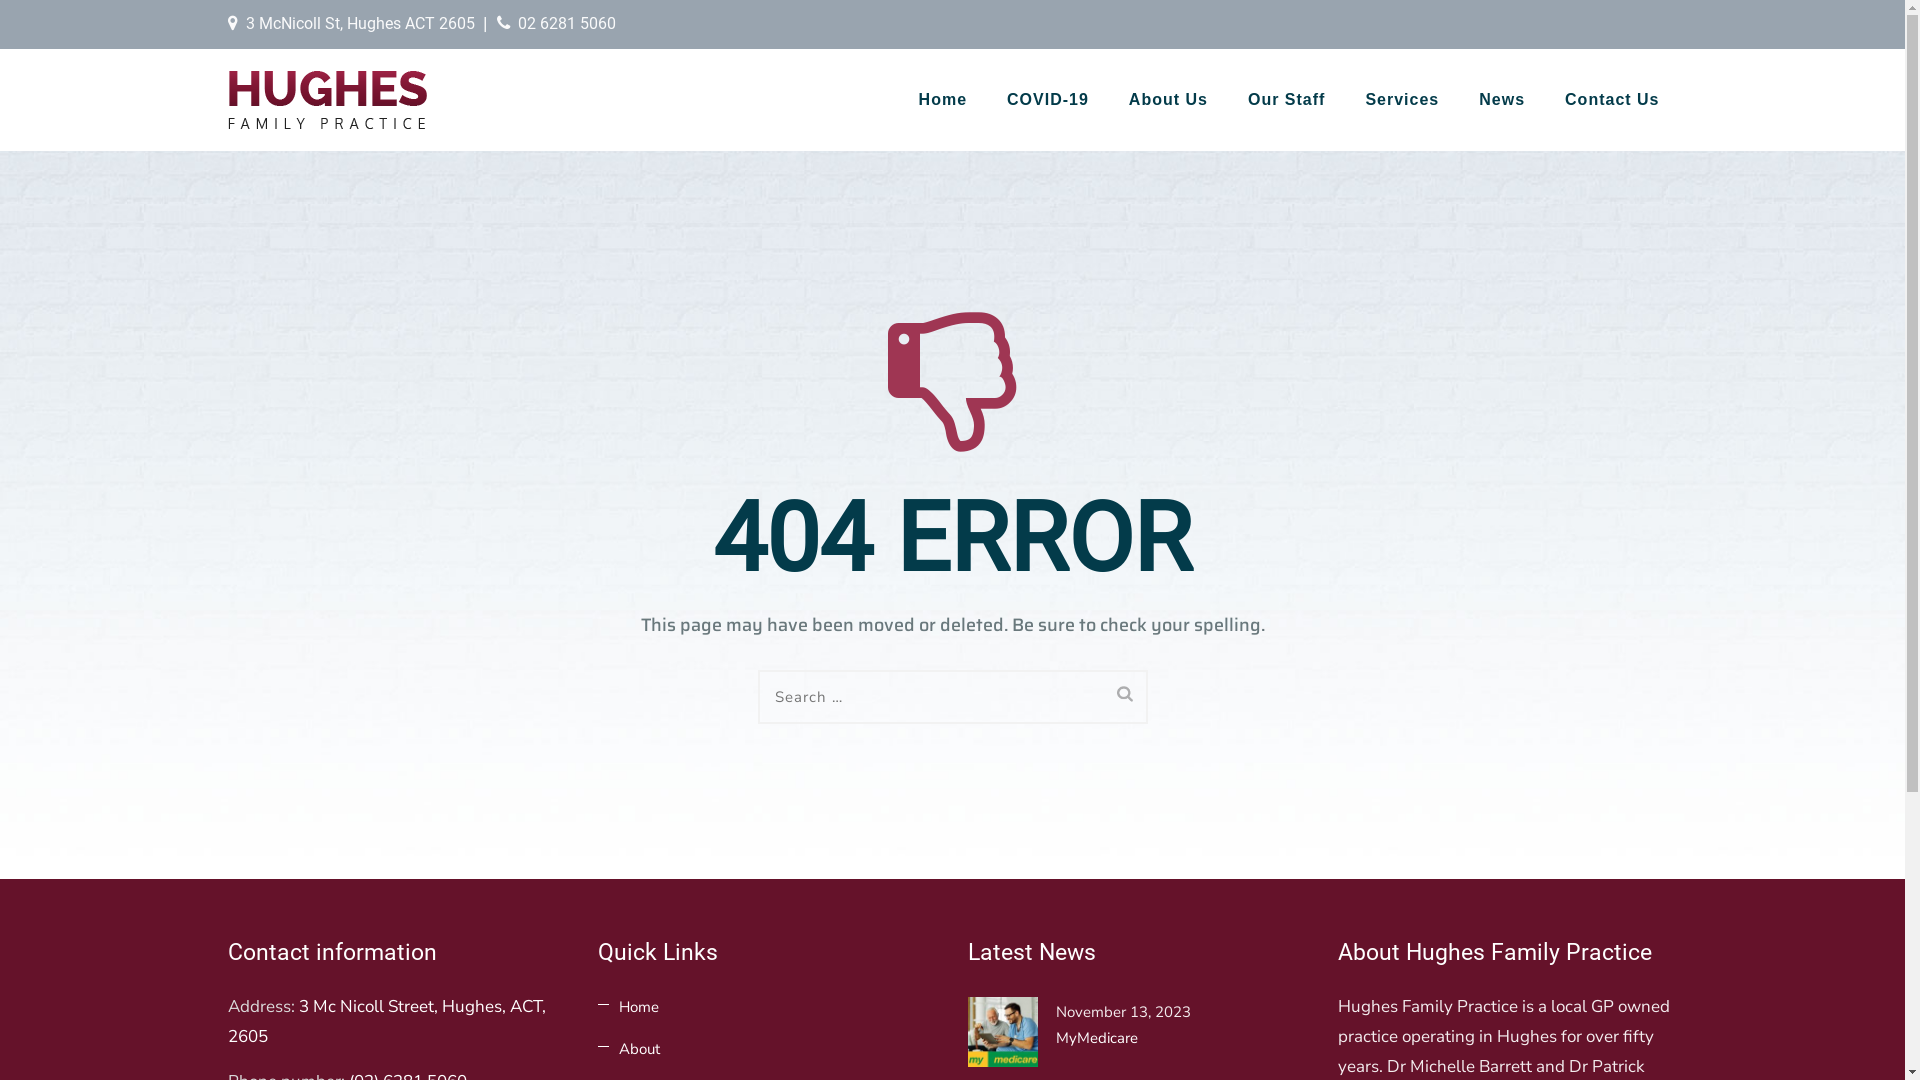 The width and height of the screenshot is (1920, 1080). I want to click on About, so click(629, 1049).